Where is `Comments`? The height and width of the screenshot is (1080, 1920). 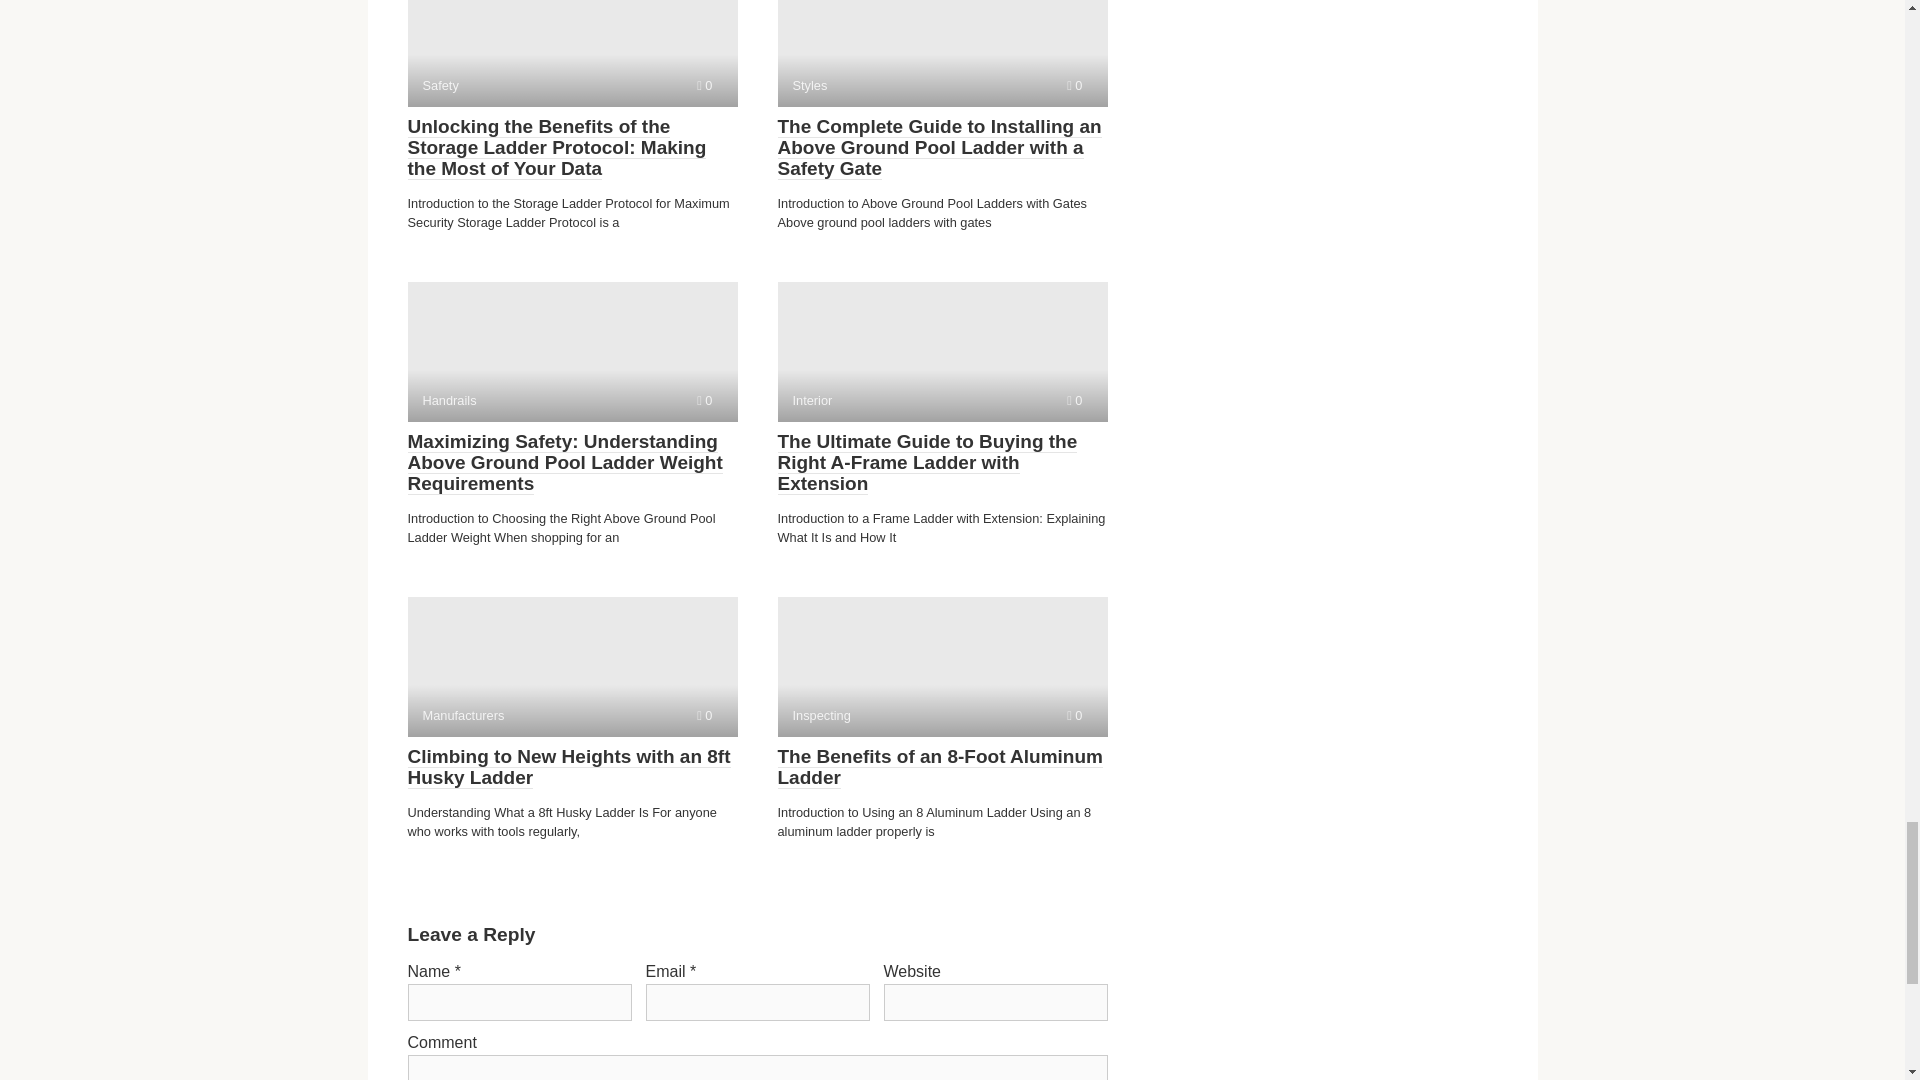 Comments is located at coordinates (942, 352).